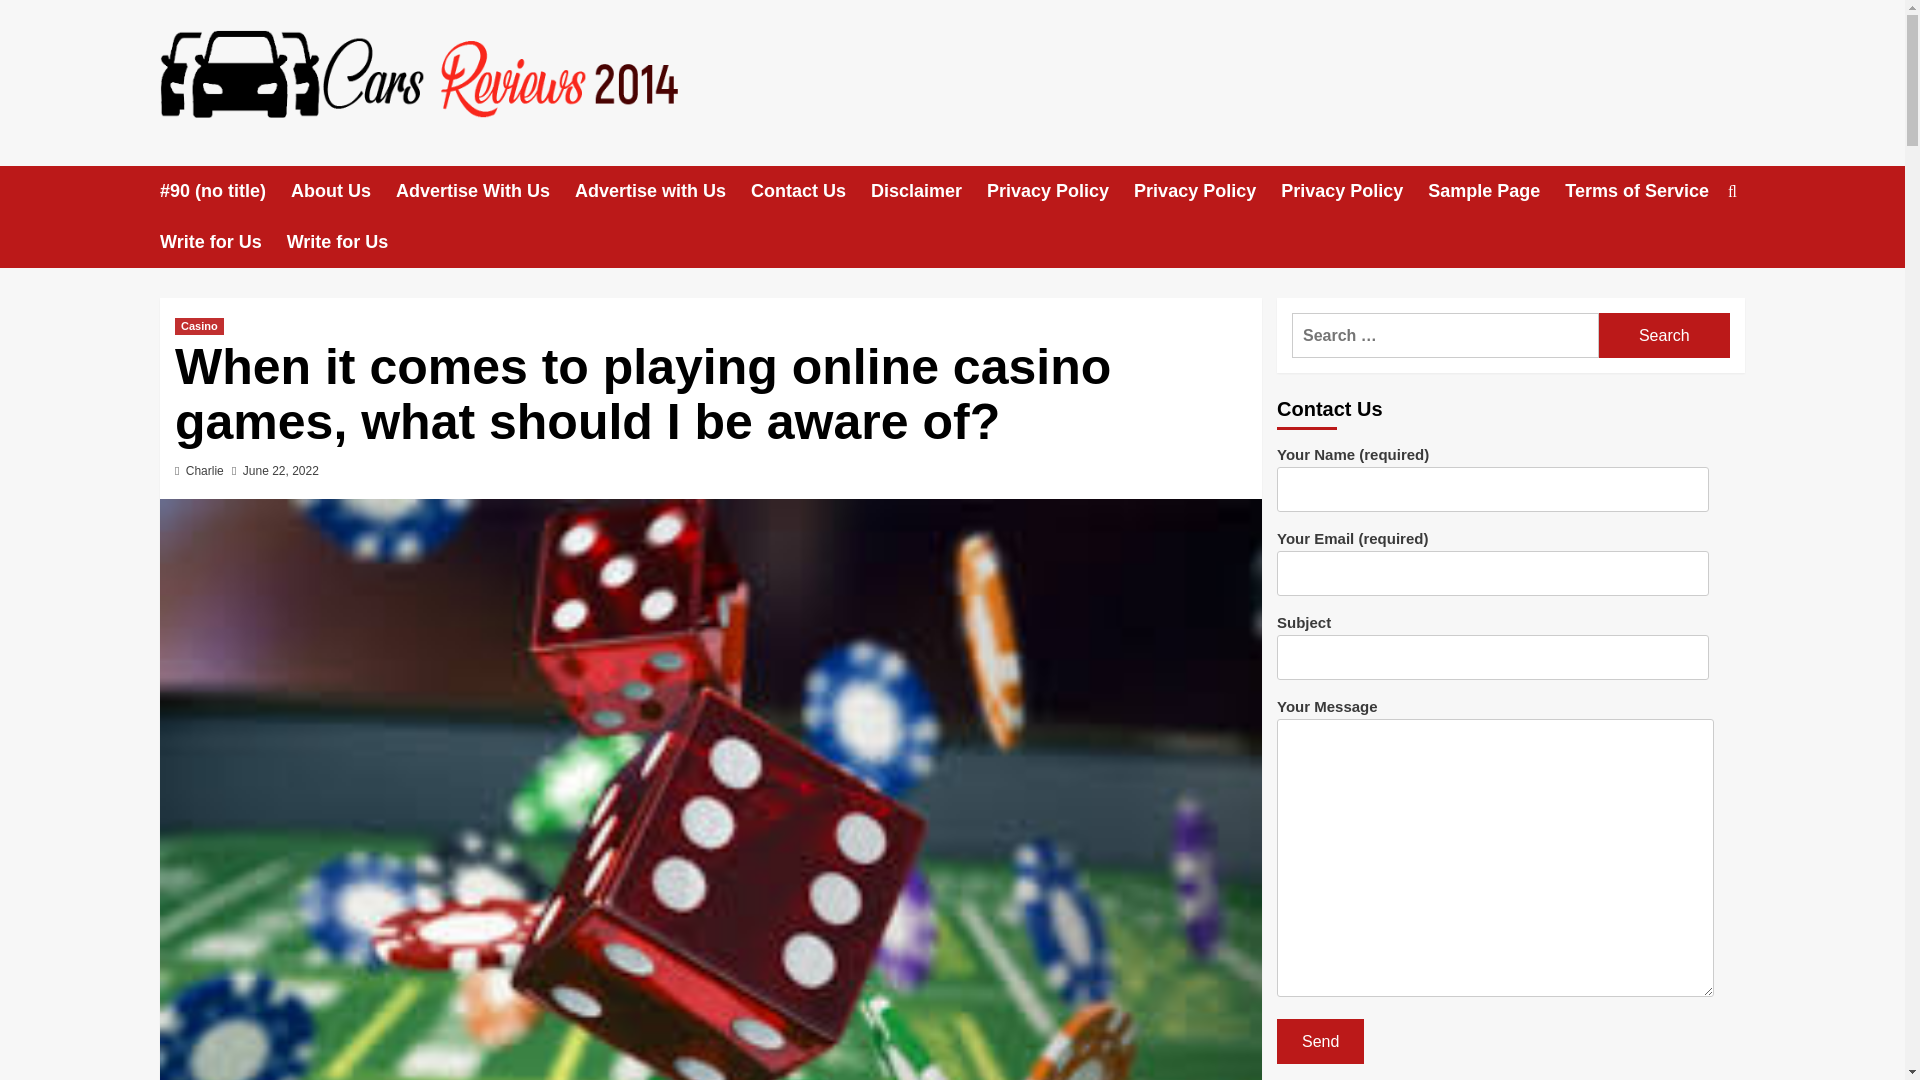 The height and width of the screenshot is (1080, 1920). I want to click on Disclaimer, so click(928, 192).